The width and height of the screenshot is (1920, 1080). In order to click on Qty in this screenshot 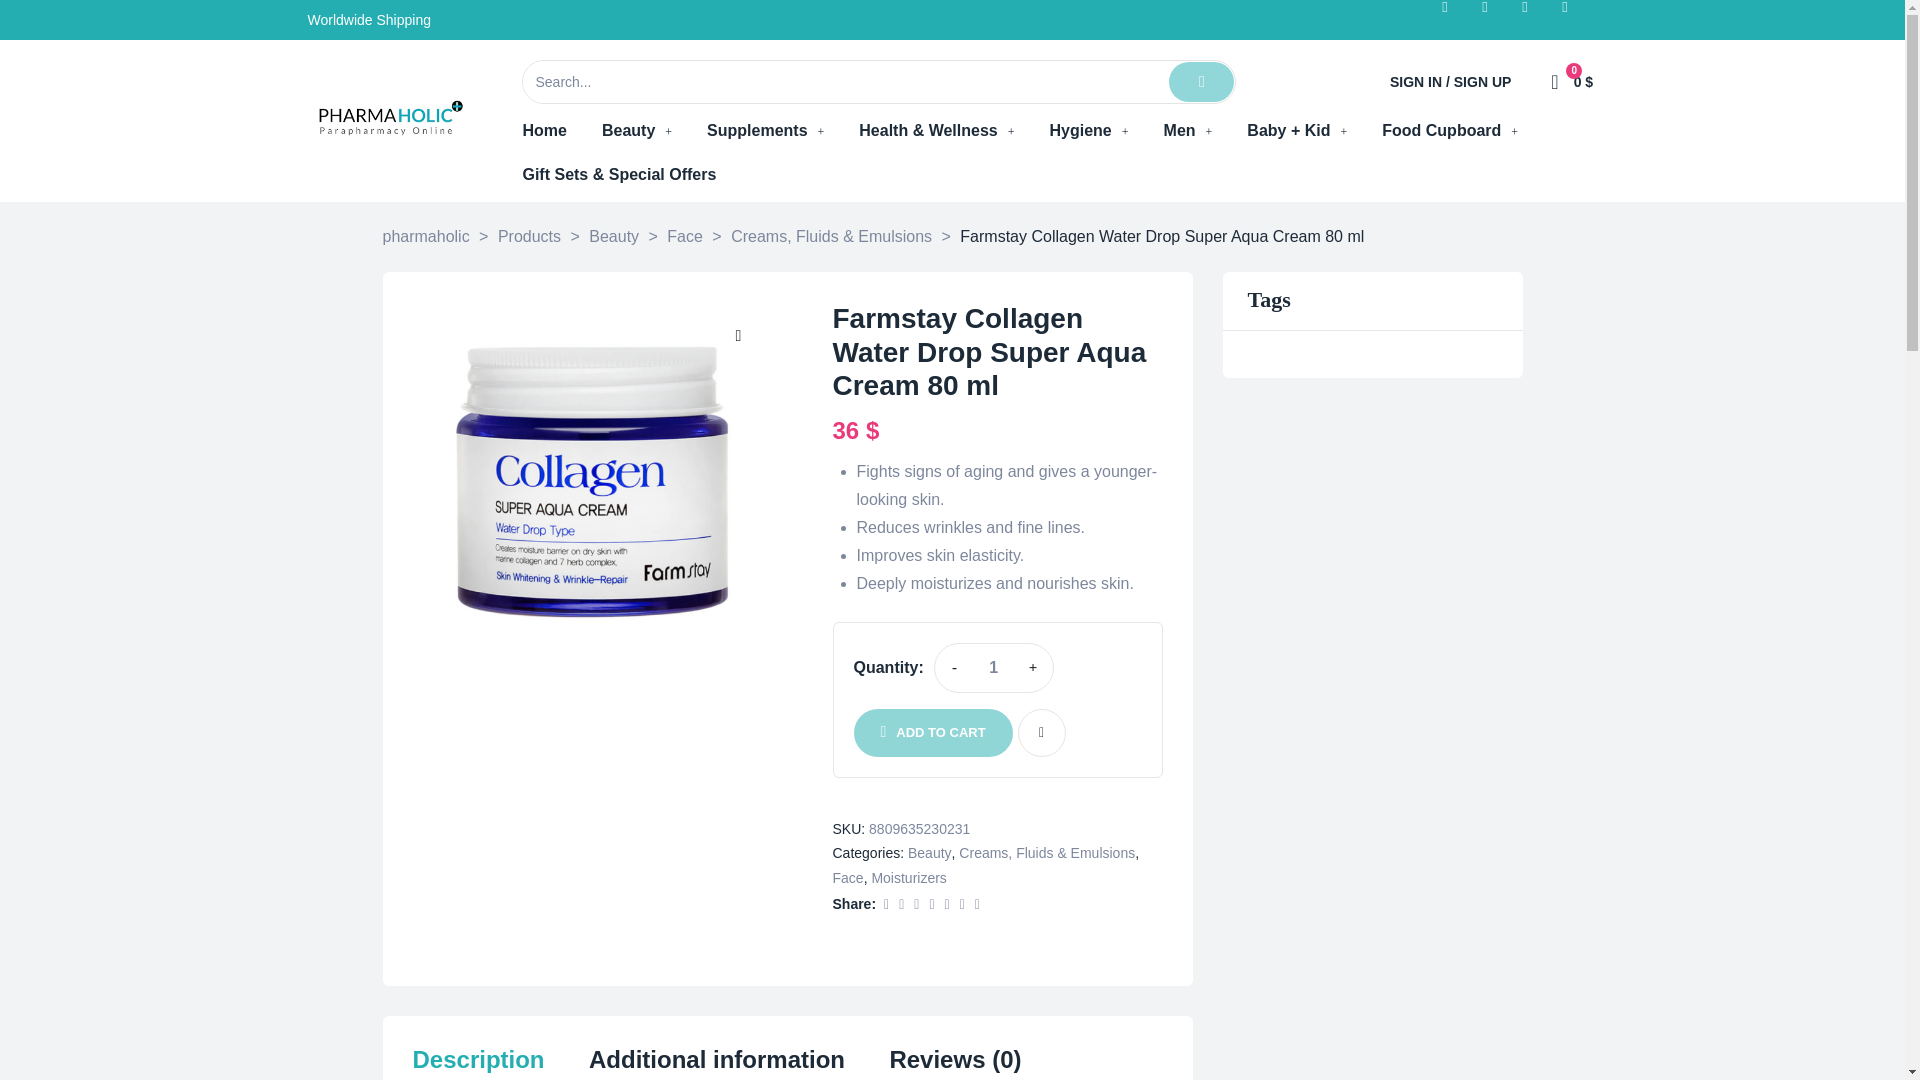, I will do `click(993, 667)`.